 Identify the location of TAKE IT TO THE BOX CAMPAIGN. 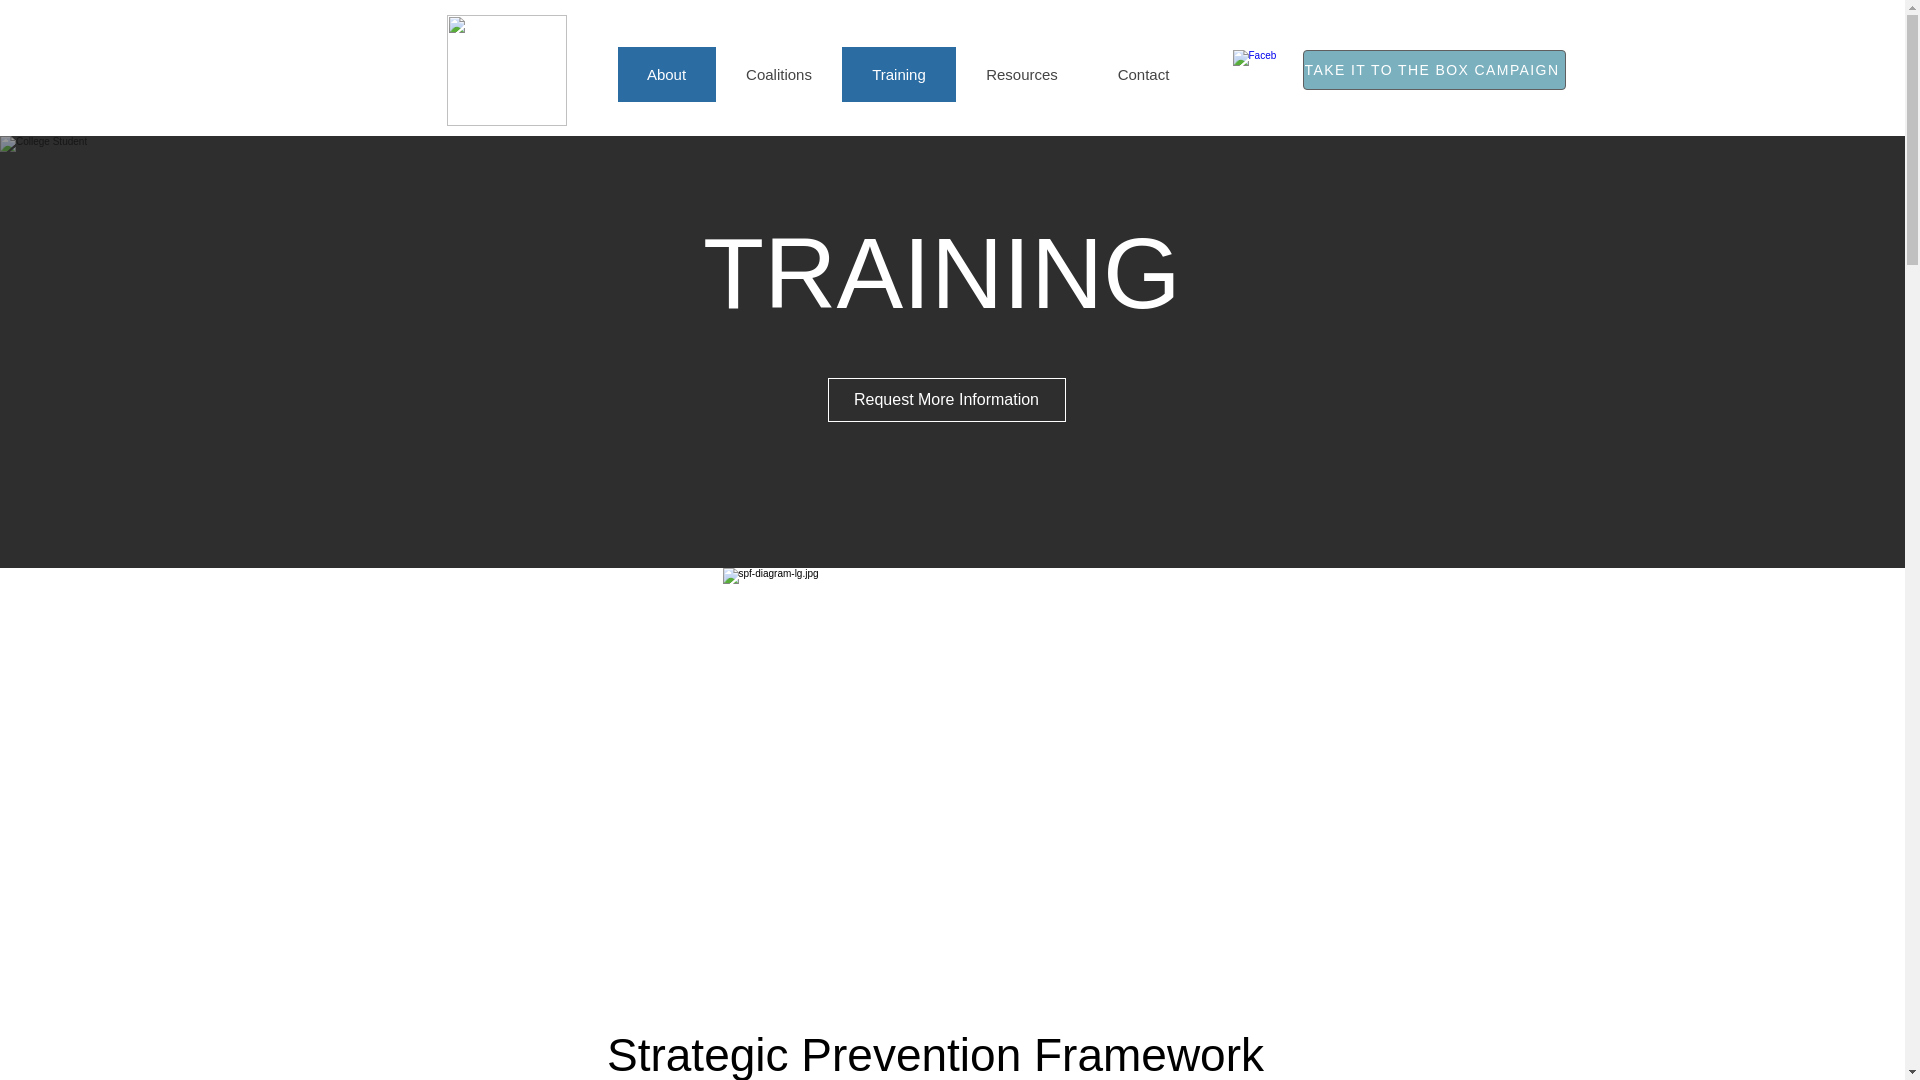
(1432, 69).